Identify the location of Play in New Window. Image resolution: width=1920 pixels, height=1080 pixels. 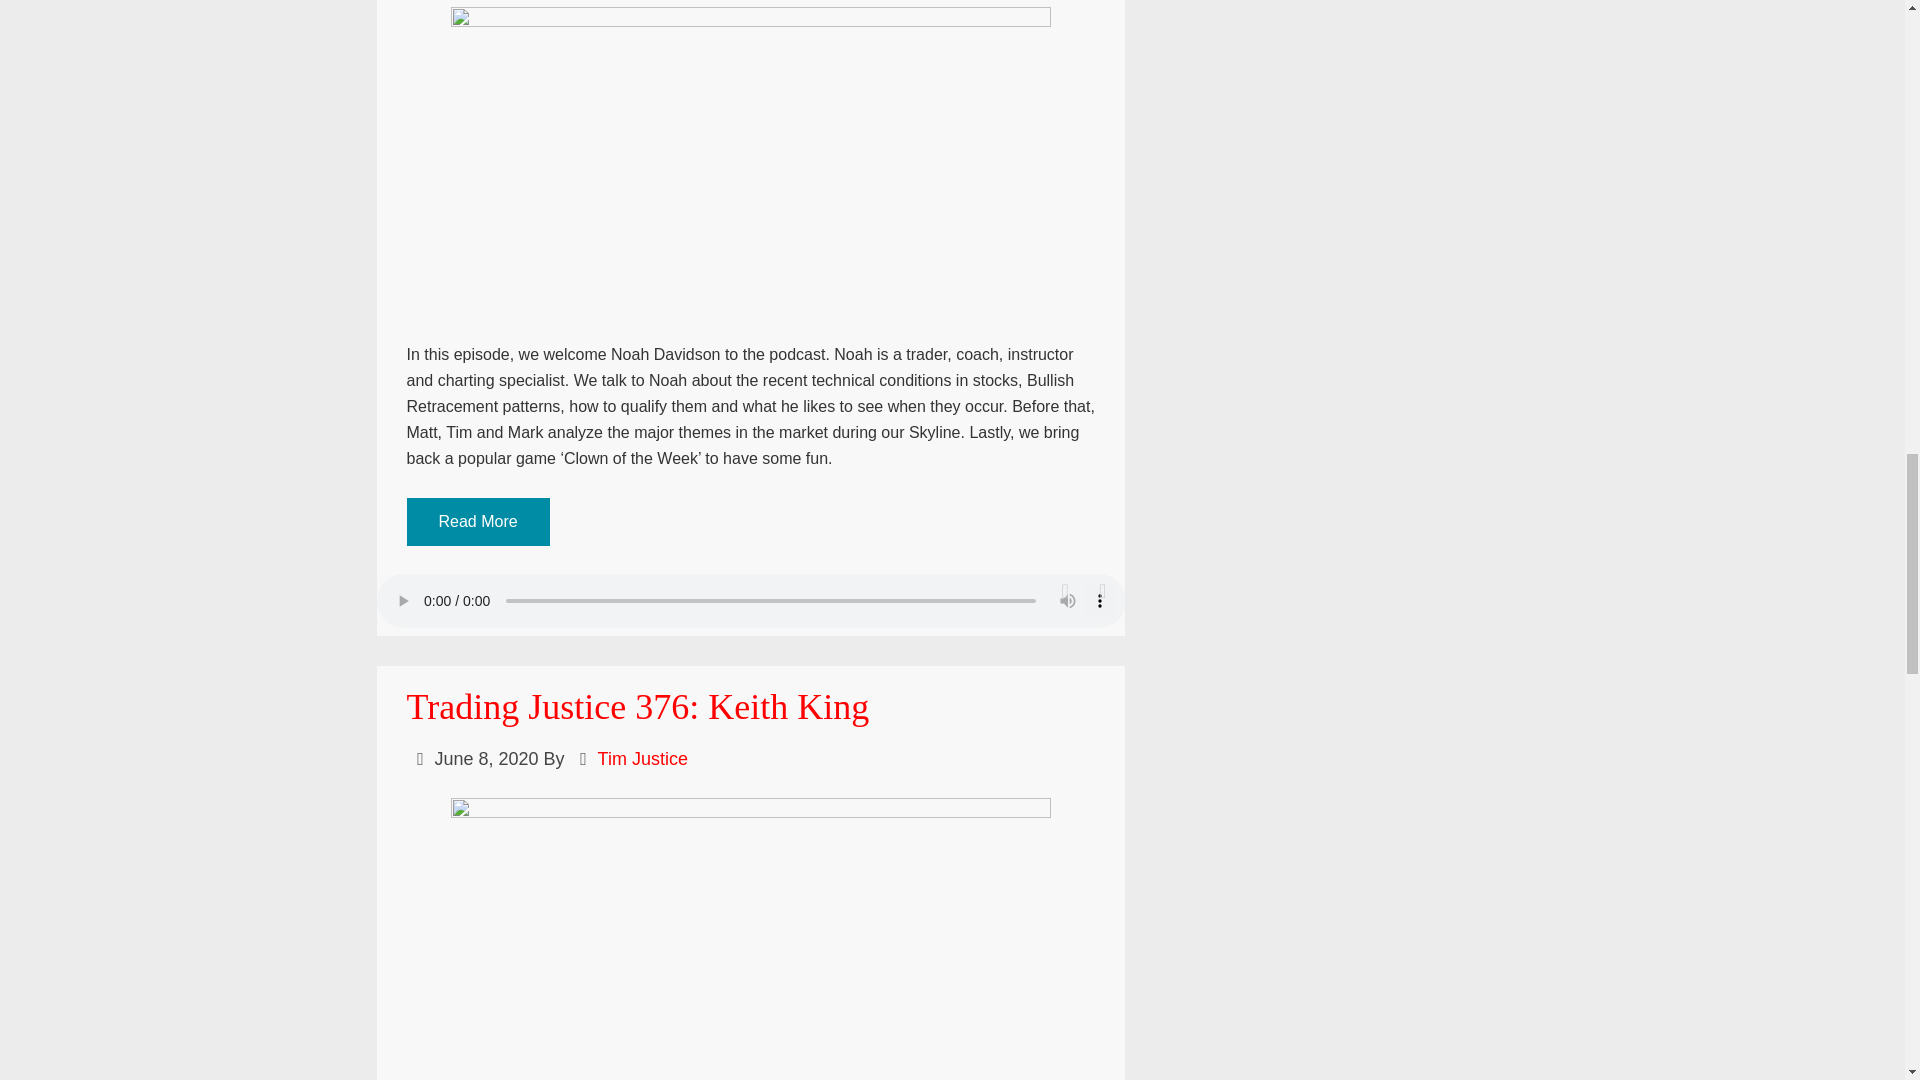
(1065, 591).